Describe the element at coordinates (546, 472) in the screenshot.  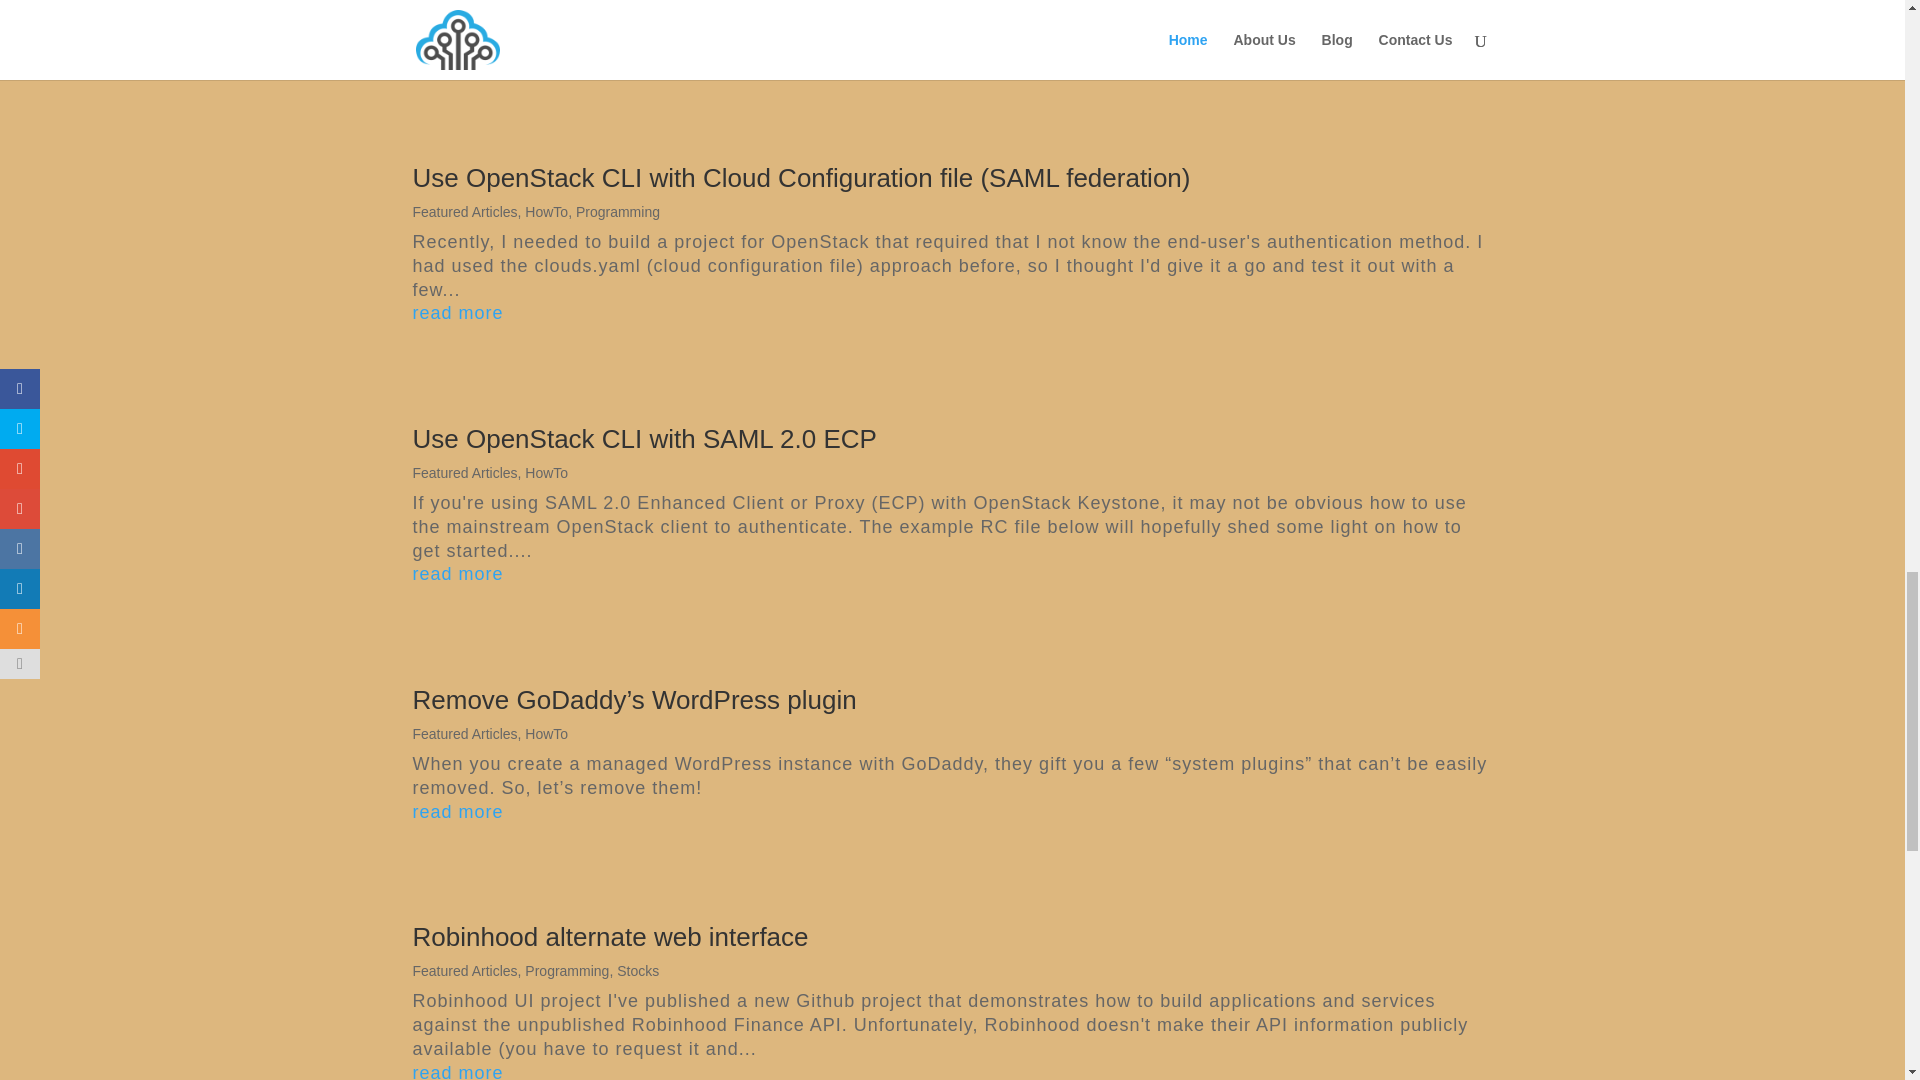
I see `HowTo` at that location.